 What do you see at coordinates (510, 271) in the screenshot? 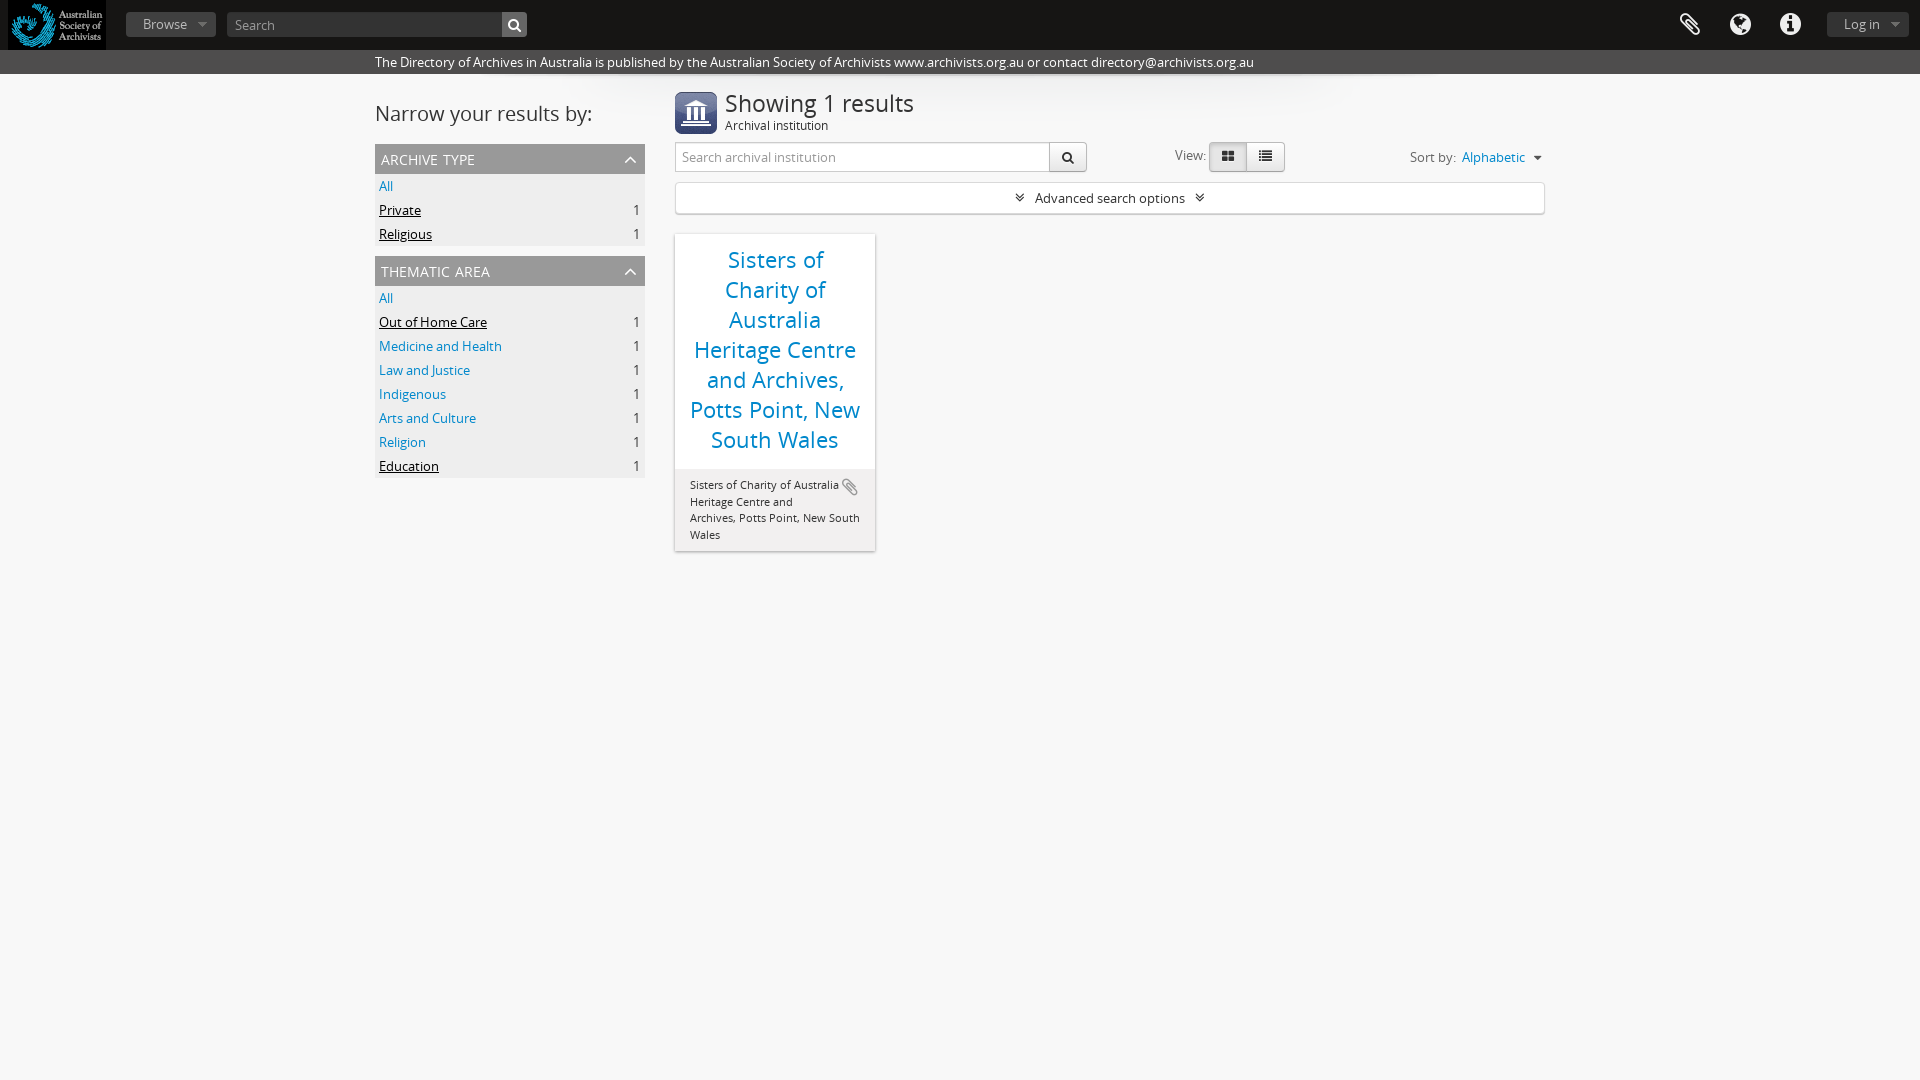
I see `thematic area` at bounding box center [510, 271].